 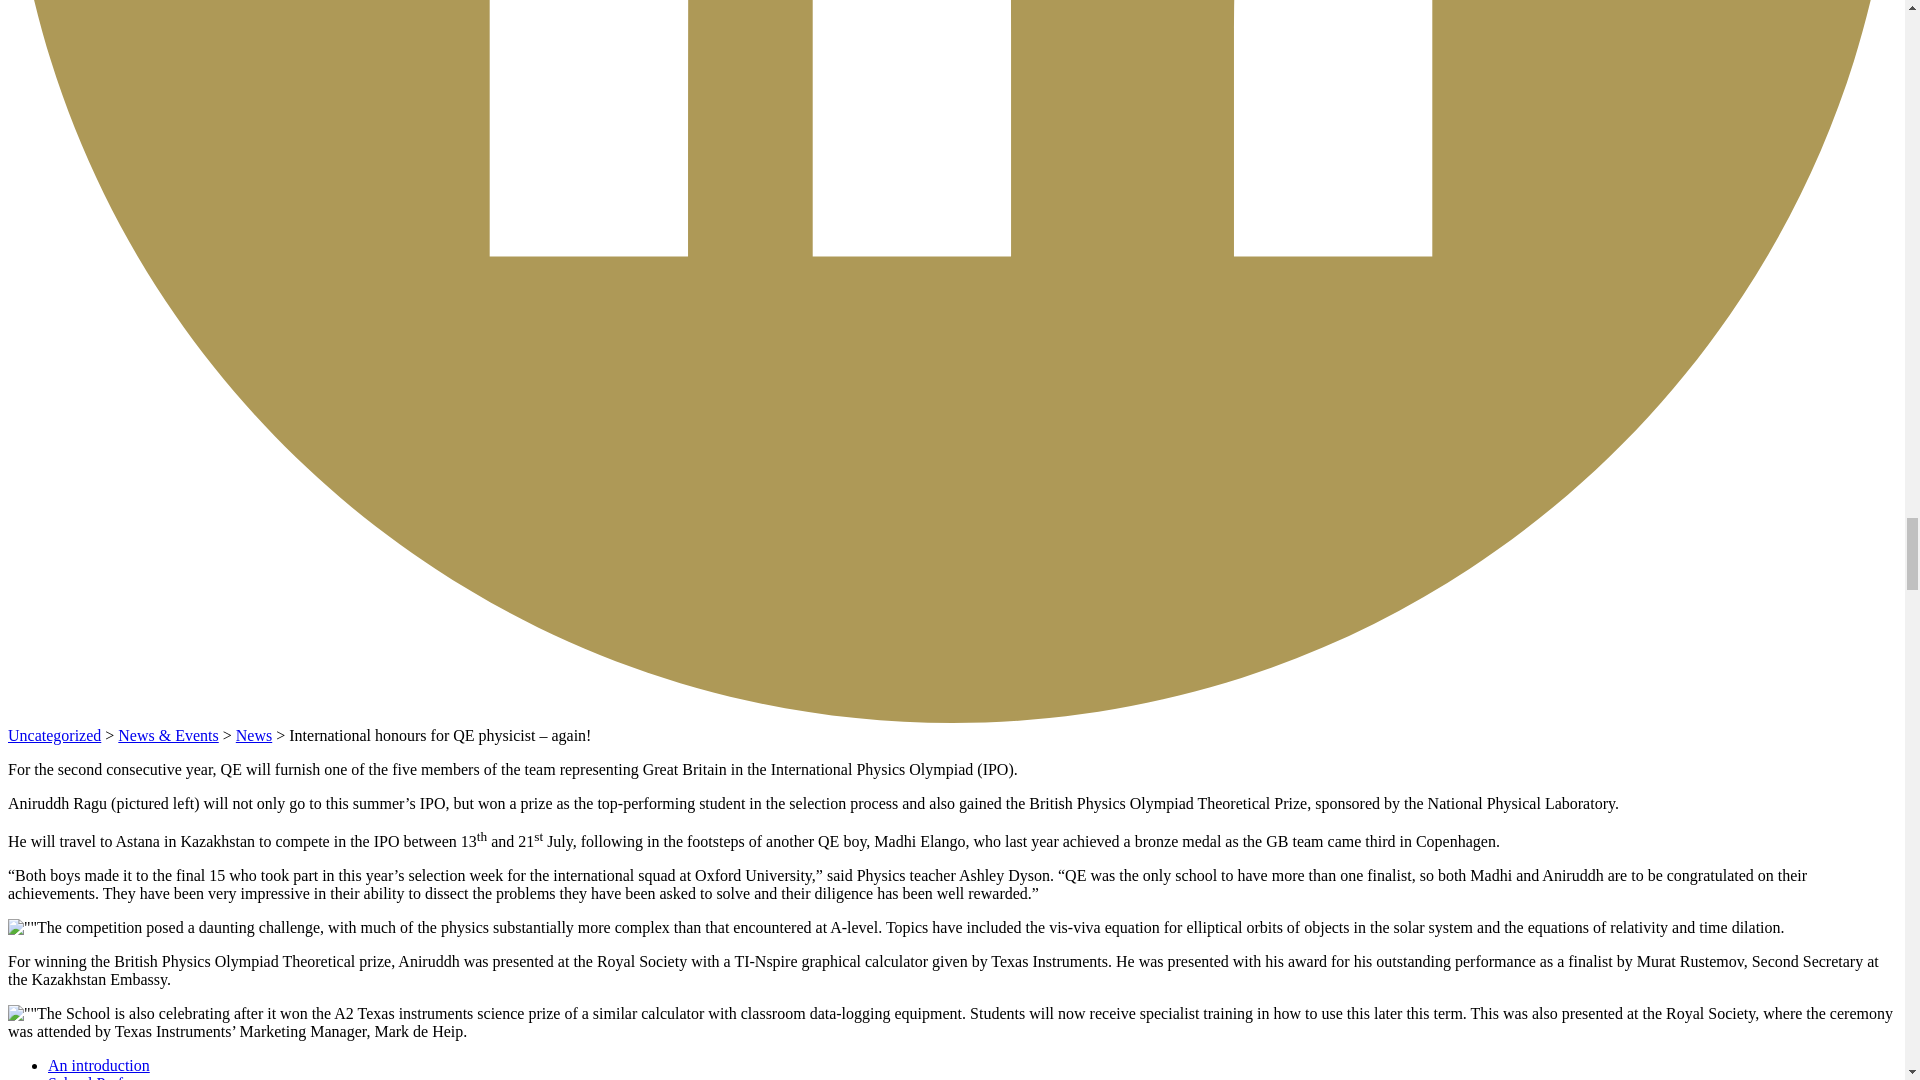 I want to click on Go to News, so click(x=254, y=735).